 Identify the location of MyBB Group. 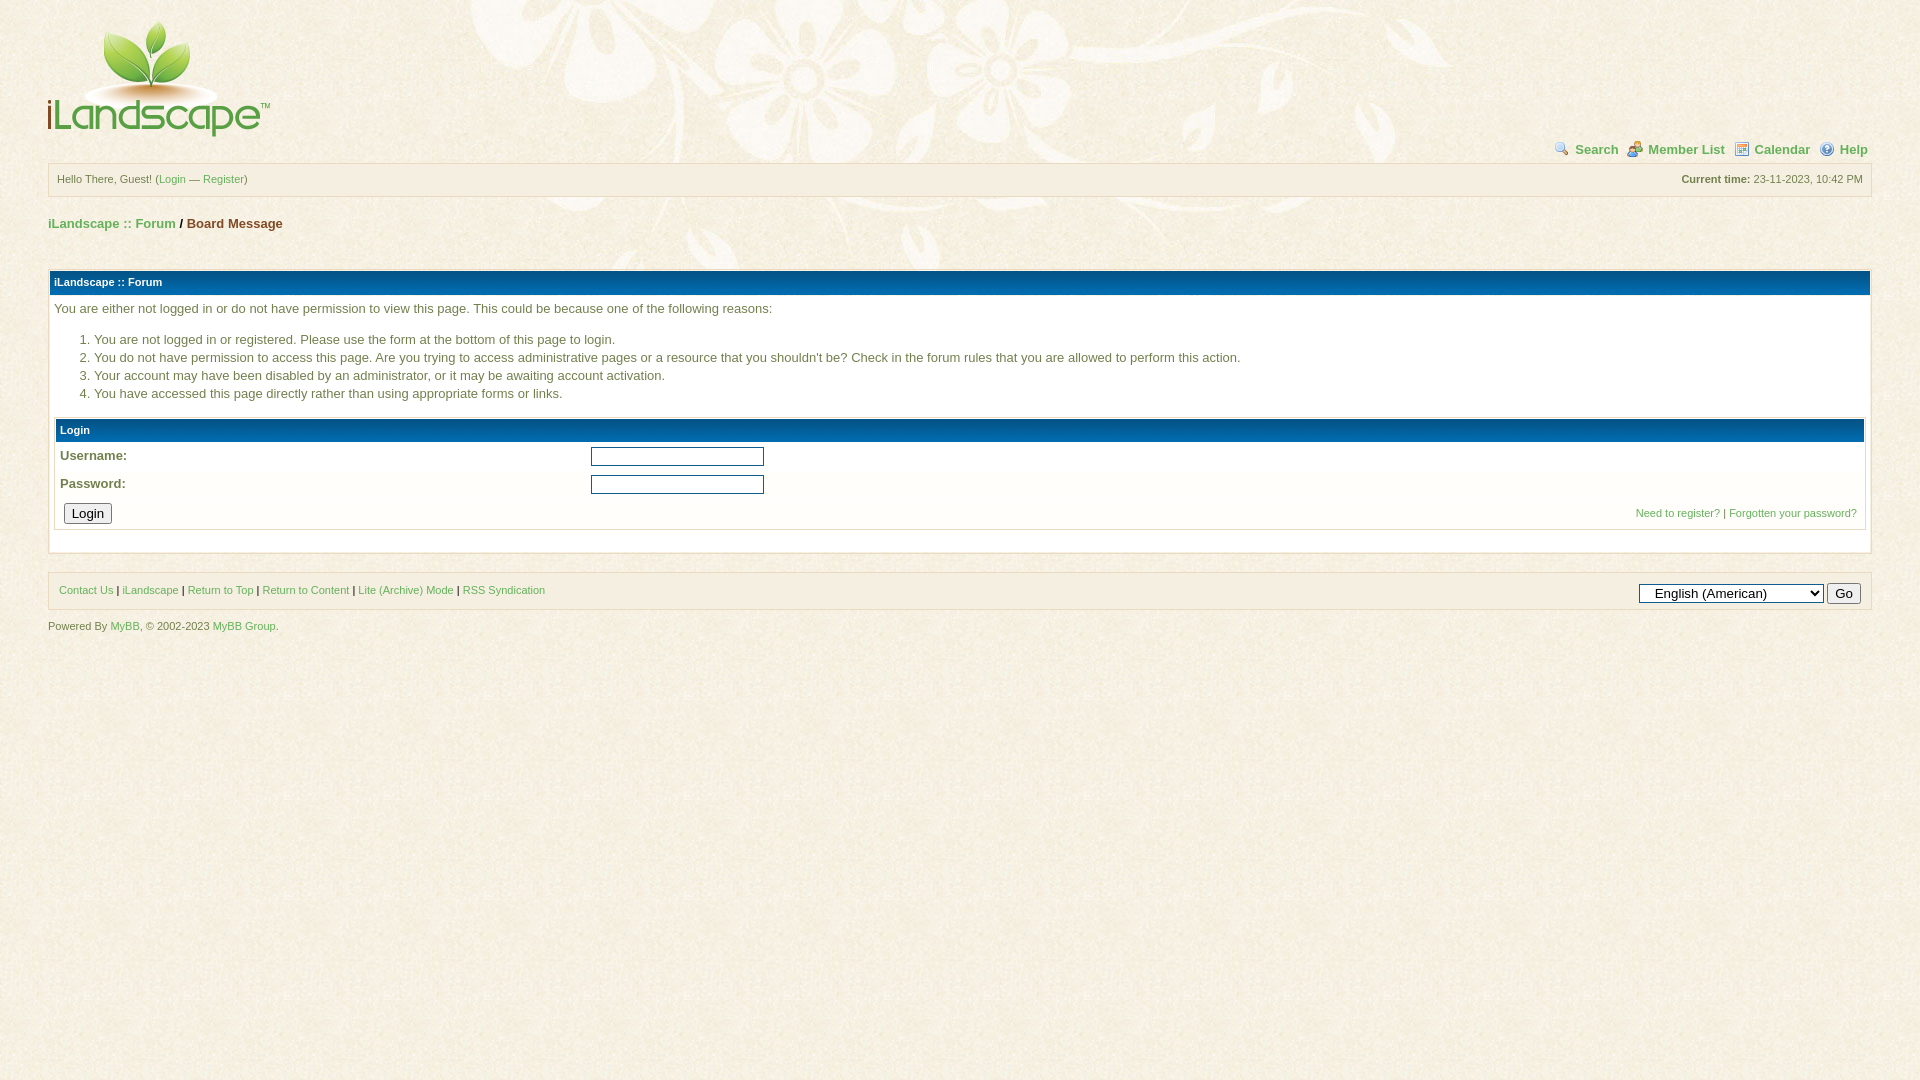
(244, 626).